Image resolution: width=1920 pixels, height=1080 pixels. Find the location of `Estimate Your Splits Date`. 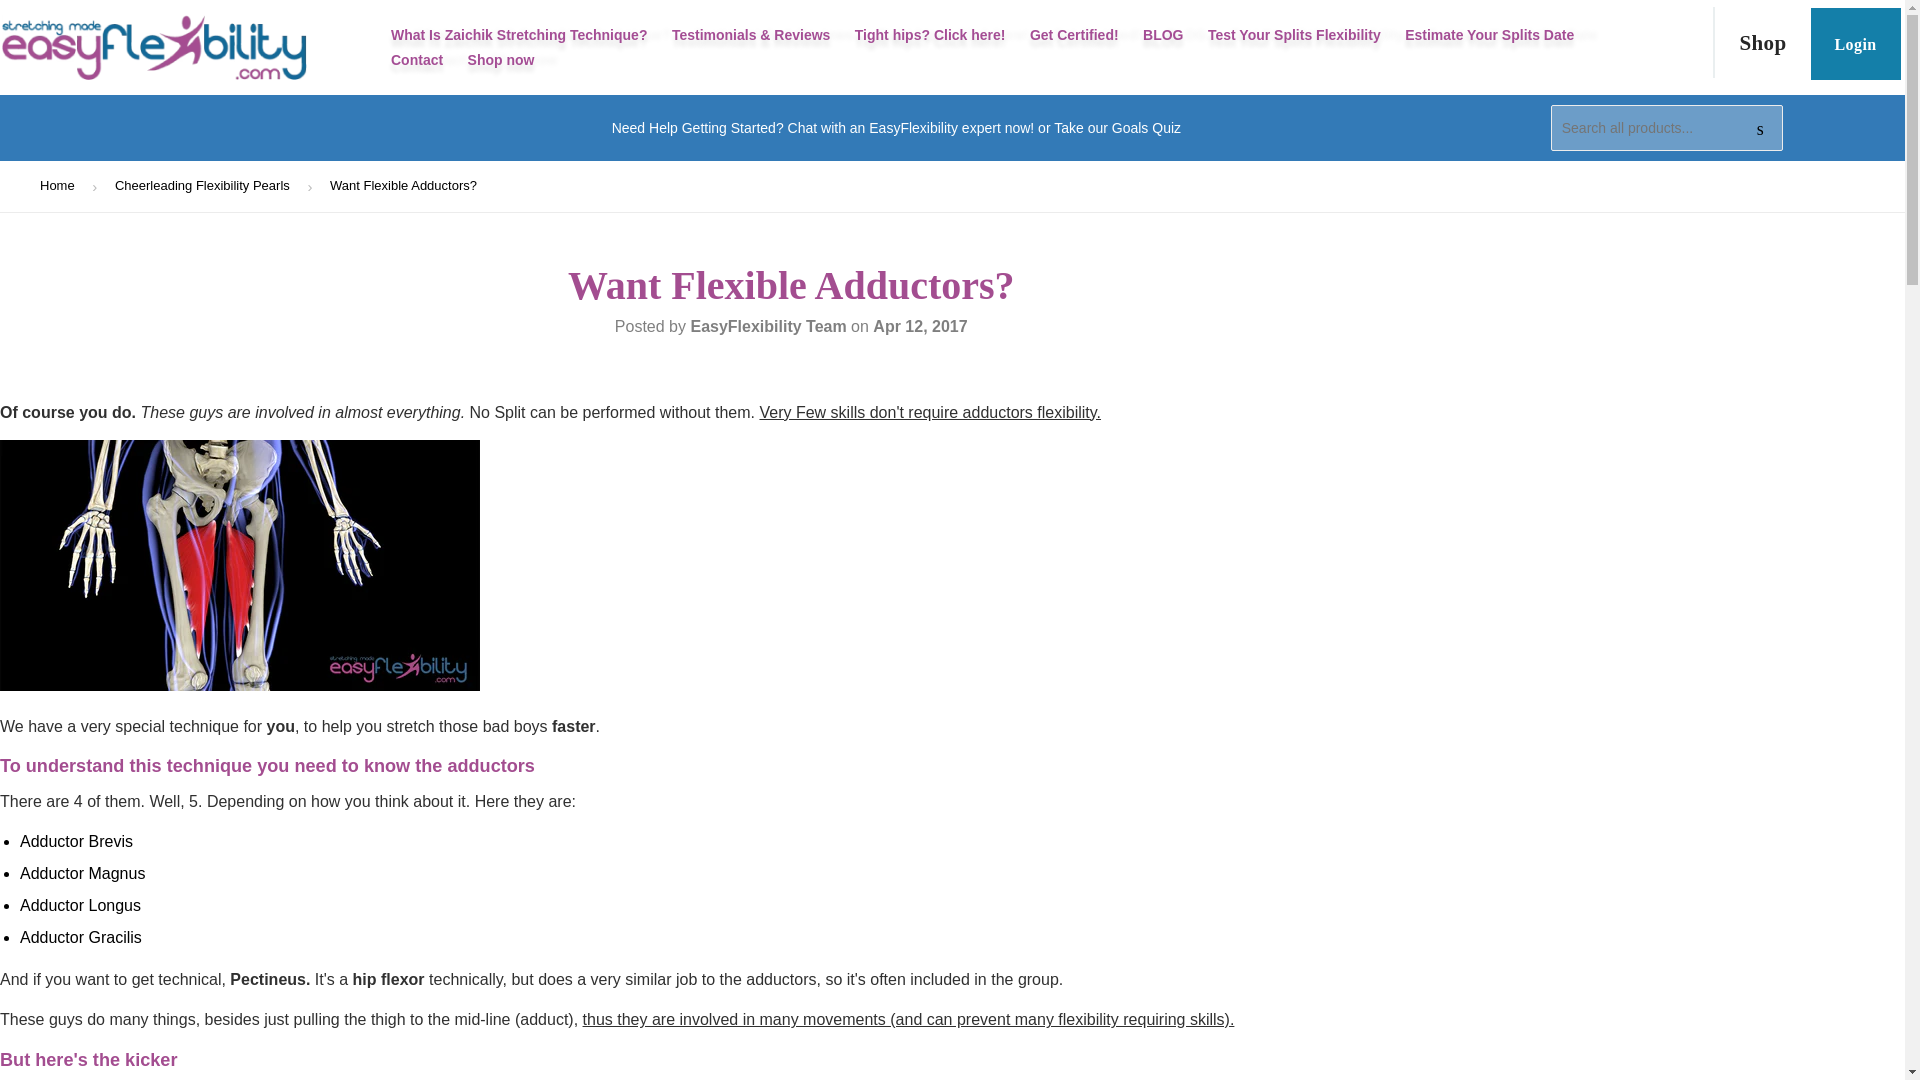

Estimate Your Splits Date is located at coordinates (1490, 35).